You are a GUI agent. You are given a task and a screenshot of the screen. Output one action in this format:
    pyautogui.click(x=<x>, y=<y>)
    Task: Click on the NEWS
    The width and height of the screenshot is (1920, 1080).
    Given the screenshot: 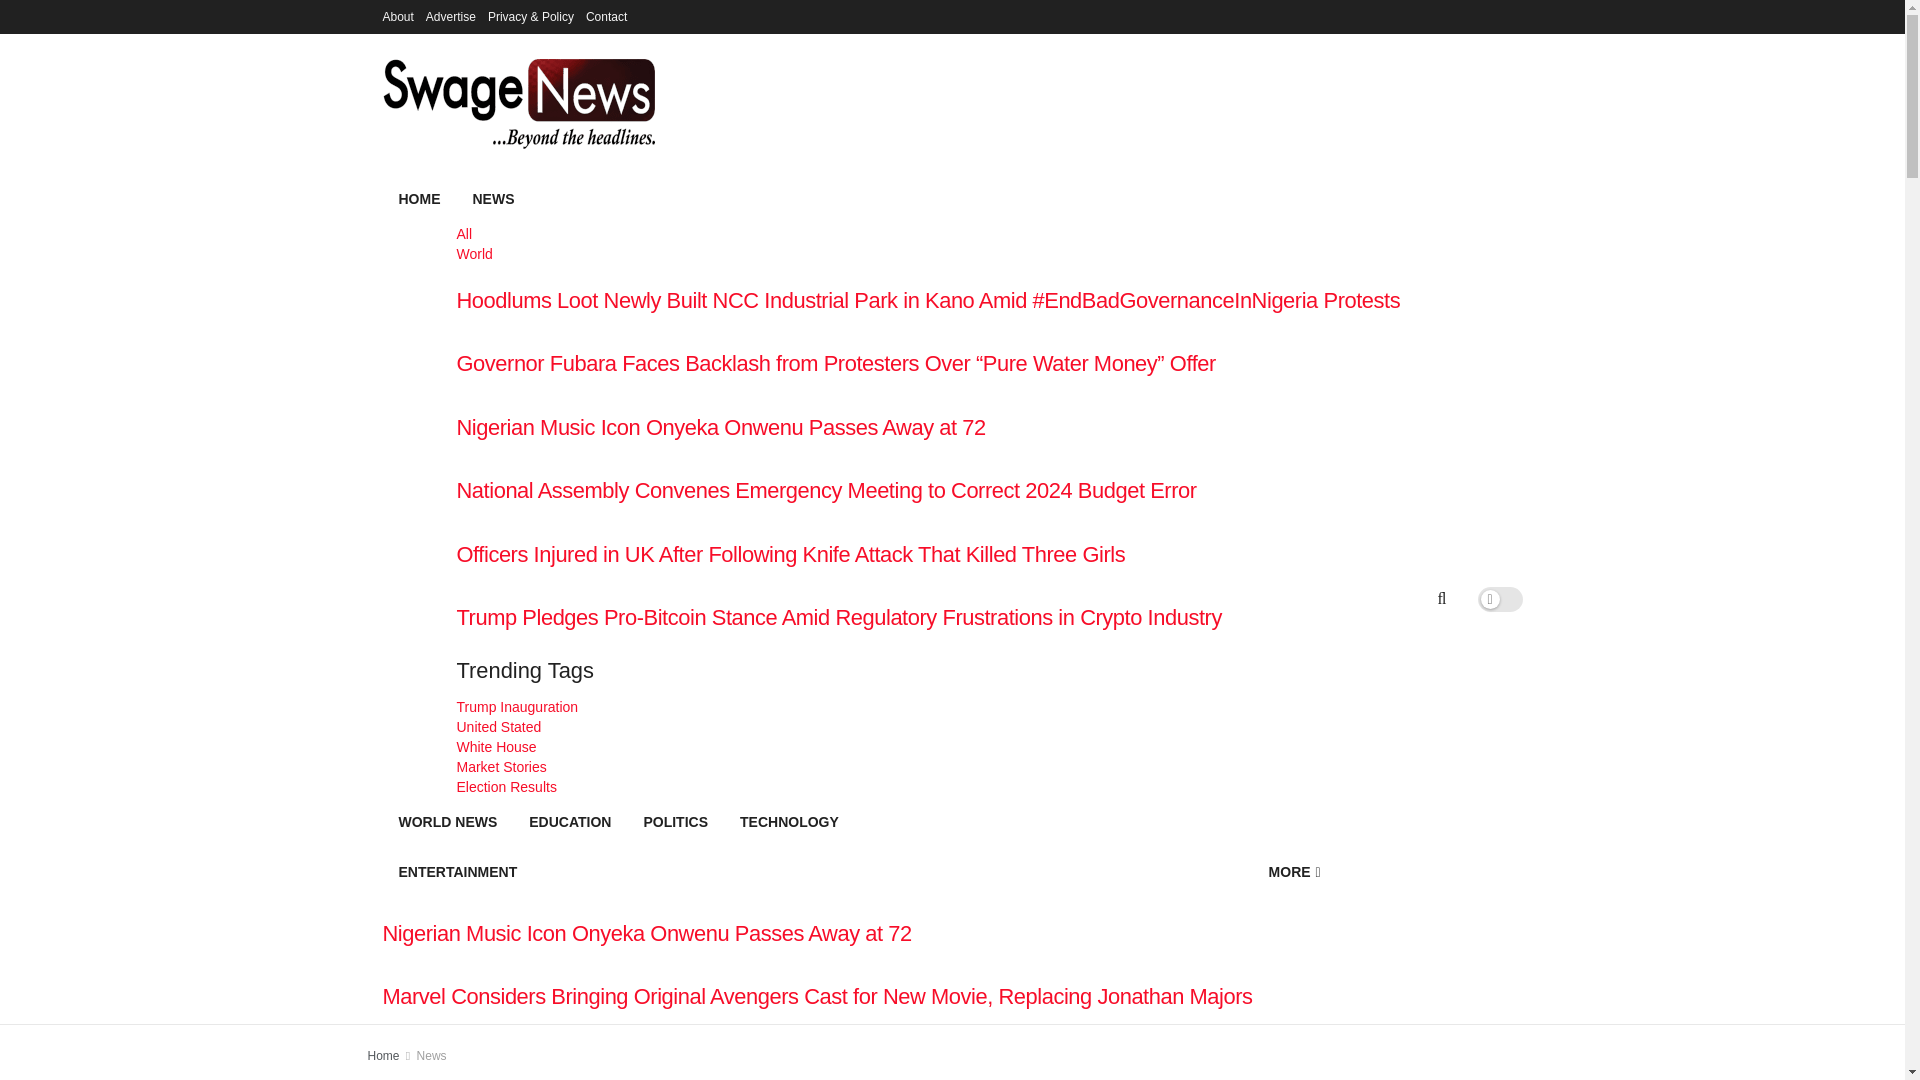 What is the action you would take?
    pyautogui.click(x=928, y=198)
    